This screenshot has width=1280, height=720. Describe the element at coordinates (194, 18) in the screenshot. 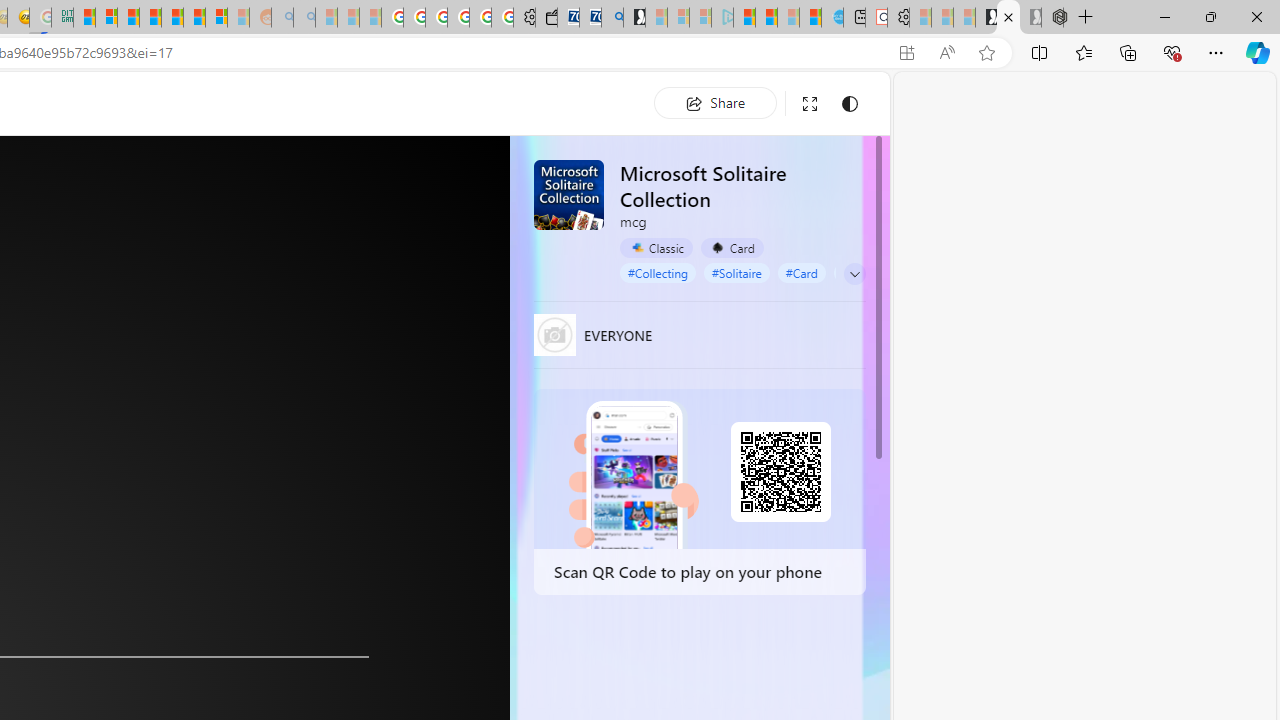

I see `Kinda Frugal - MSN` at that location.